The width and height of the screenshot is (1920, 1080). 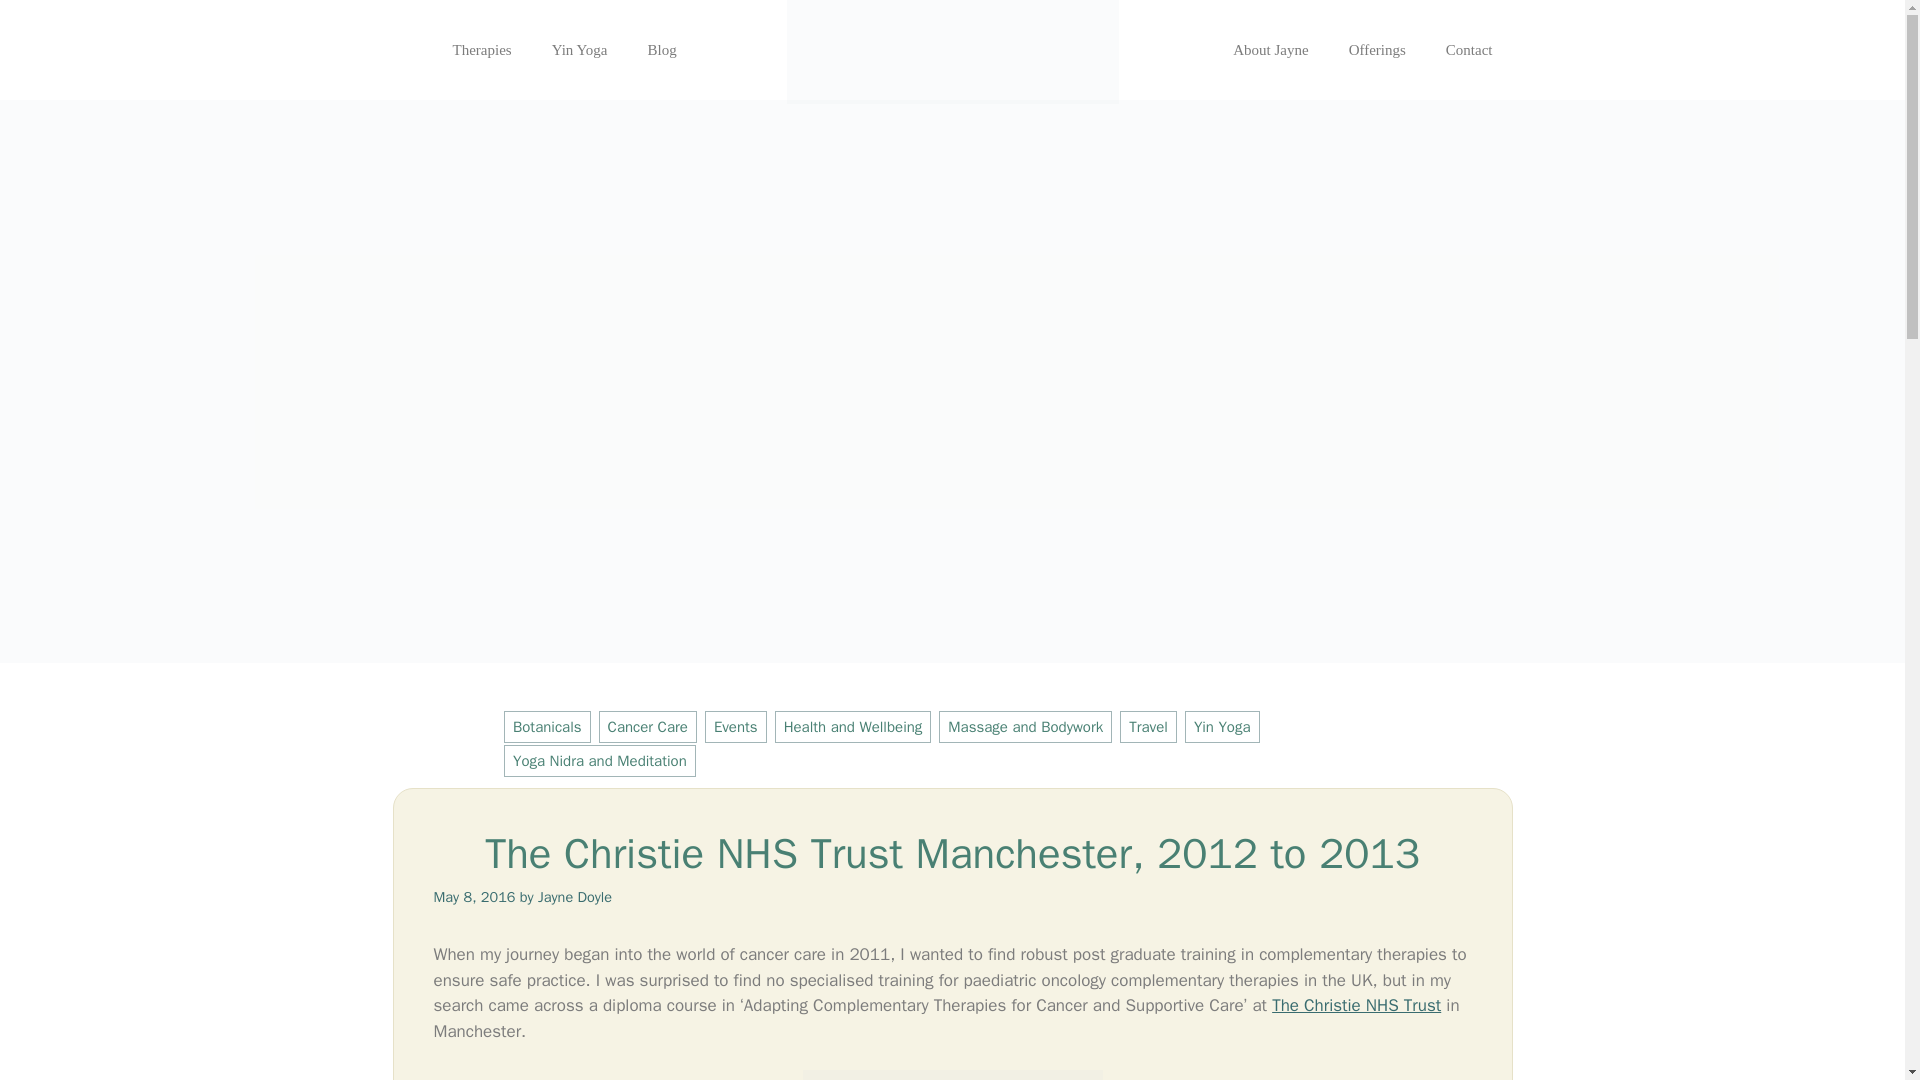 I want to click on View all posts by Jayne Doyle, so click(x=574, y=896).